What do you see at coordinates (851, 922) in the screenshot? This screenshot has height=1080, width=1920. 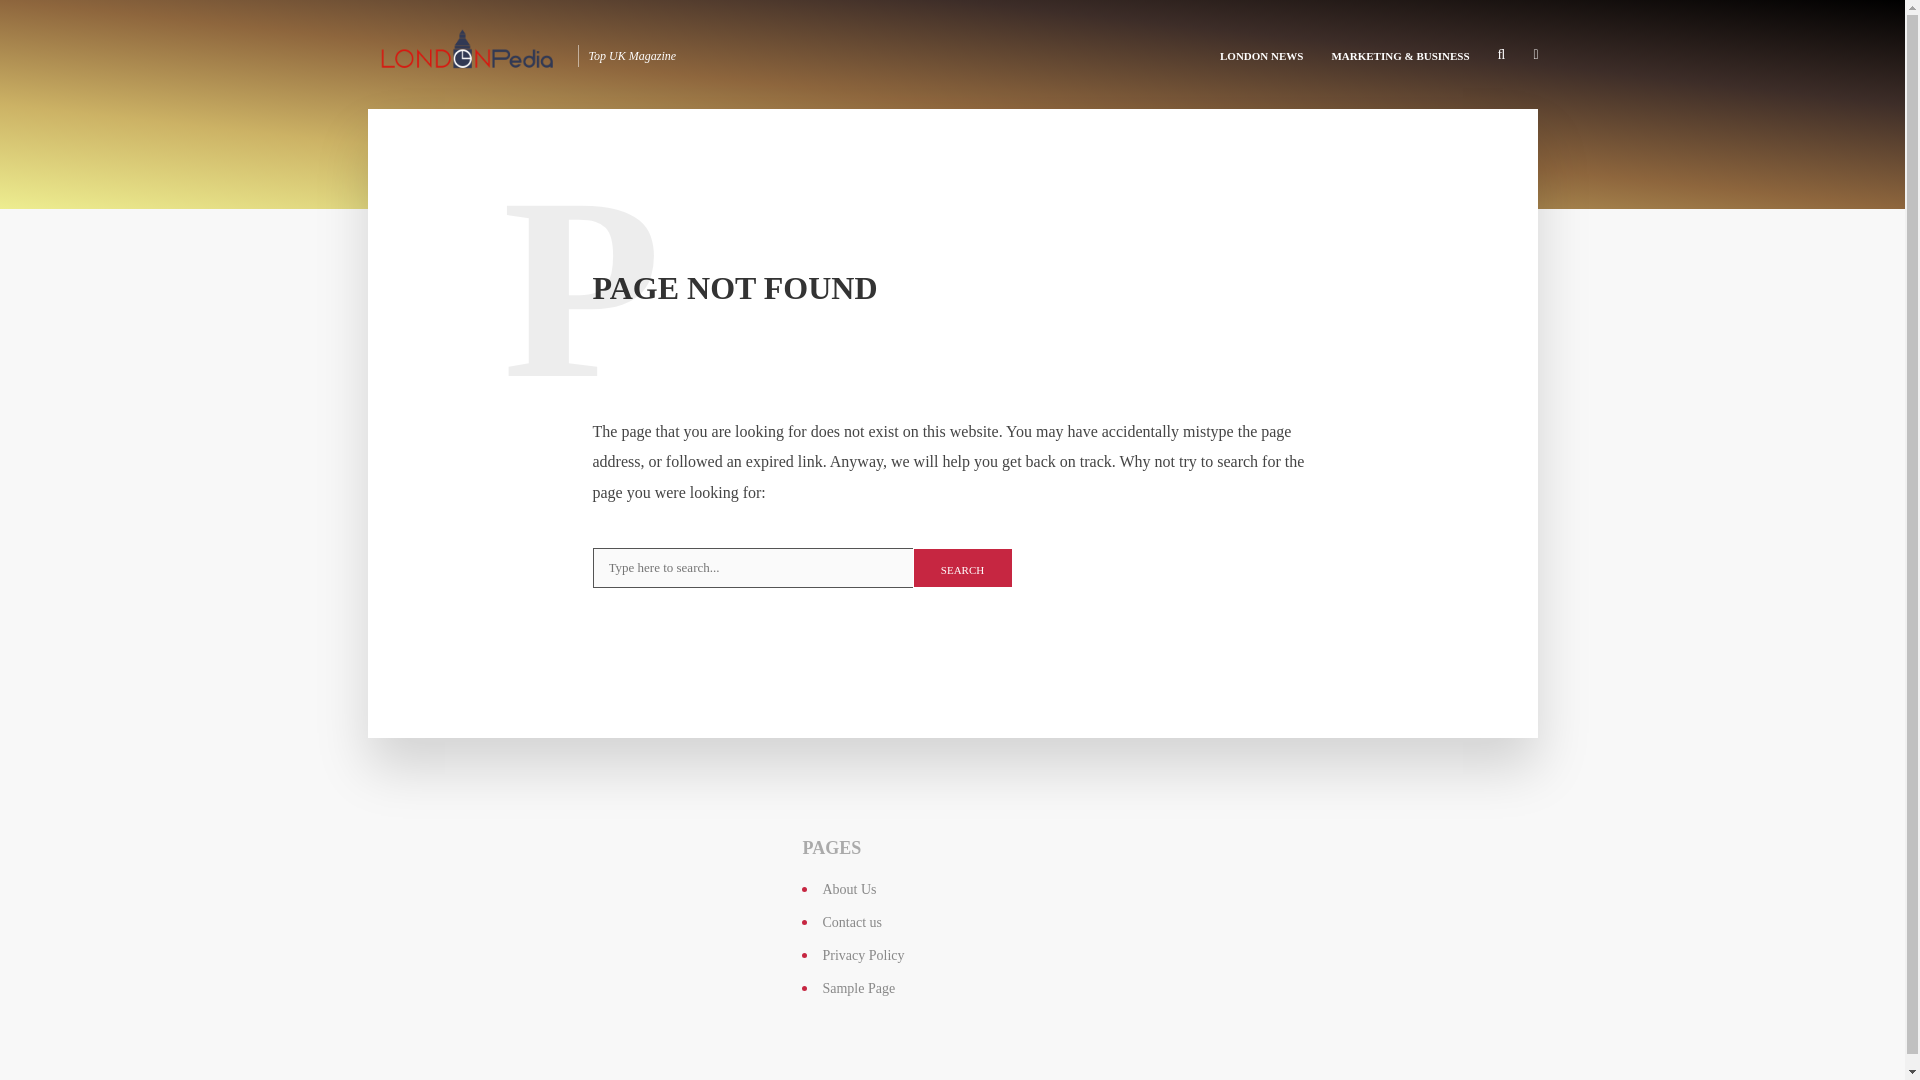 I see `Contact us` at bounding box center [851, 922].